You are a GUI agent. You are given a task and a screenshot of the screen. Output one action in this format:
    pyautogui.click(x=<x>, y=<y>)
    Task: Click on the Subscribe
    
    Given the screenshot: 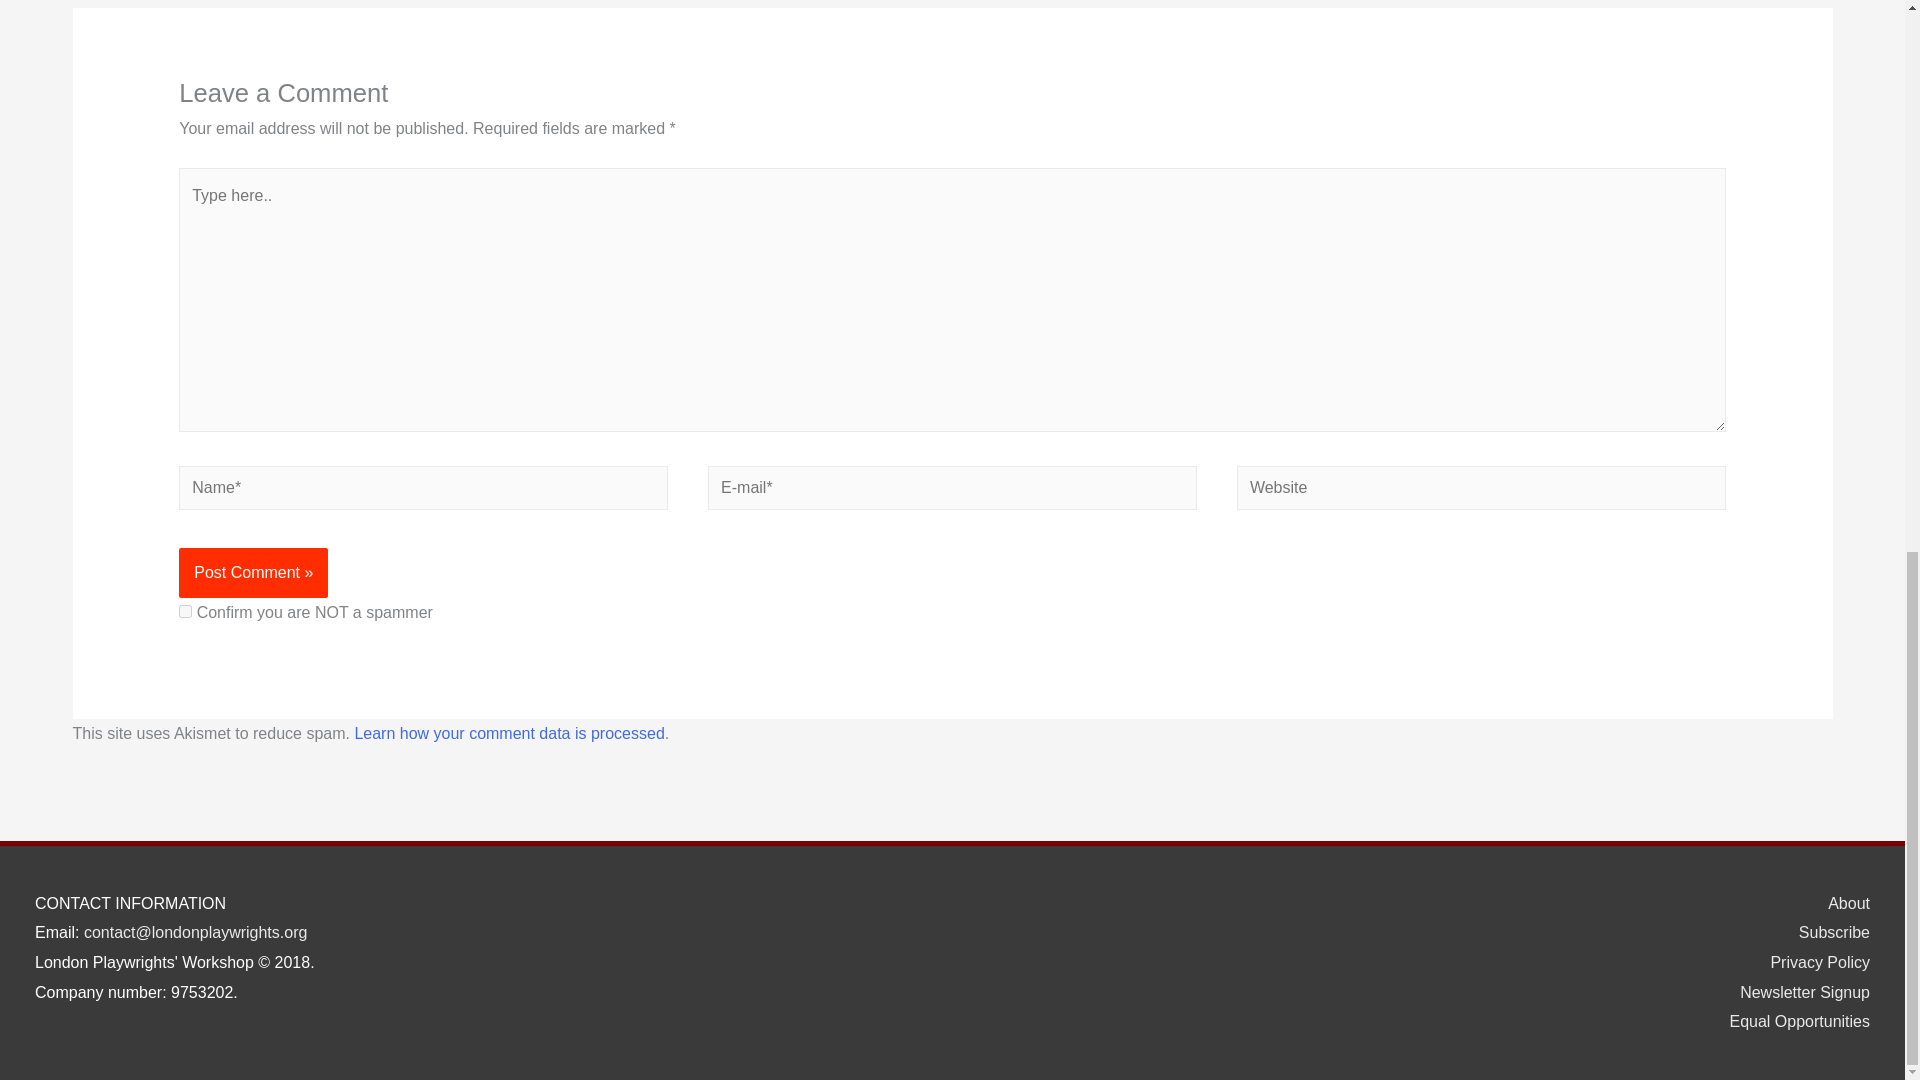 What is the action you would take?
    pyautogui.click(x=1826, y=932)
    